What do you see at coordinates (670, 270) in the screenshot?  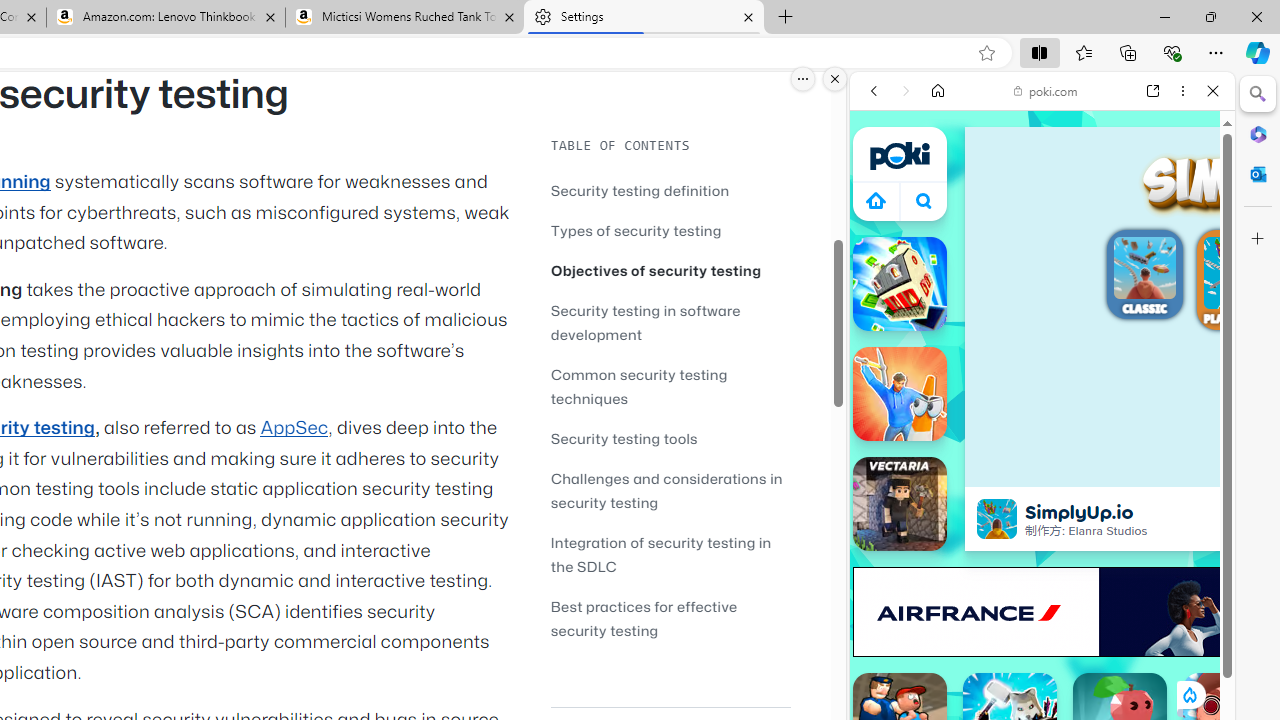 I see `Objectives of security testing` at bounding box center [670, 270].